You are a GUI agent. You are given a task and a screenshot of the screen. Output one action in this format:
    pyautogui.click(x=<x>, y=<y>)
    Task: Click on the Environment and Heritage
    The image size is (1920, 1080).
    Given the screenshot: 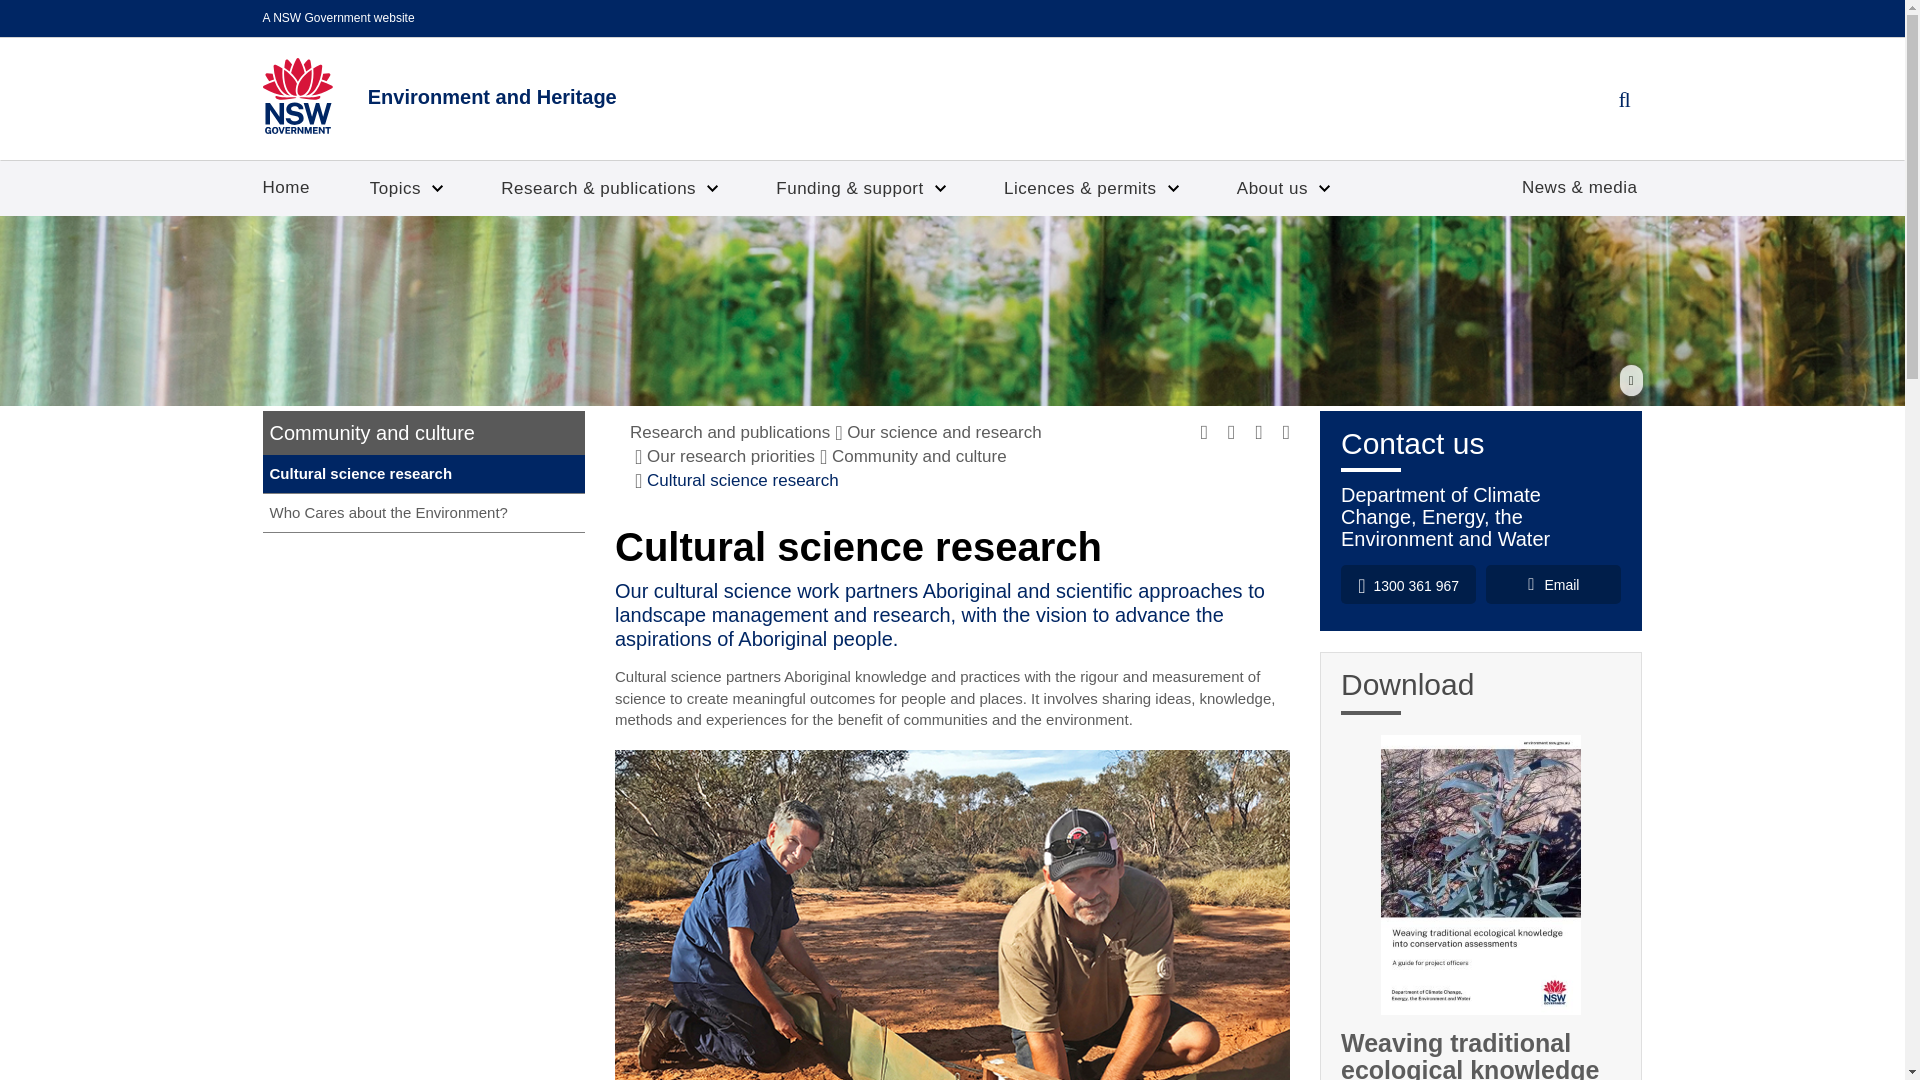 What is the action you would take?
    pyautogui.click(x=438, y=96)
    